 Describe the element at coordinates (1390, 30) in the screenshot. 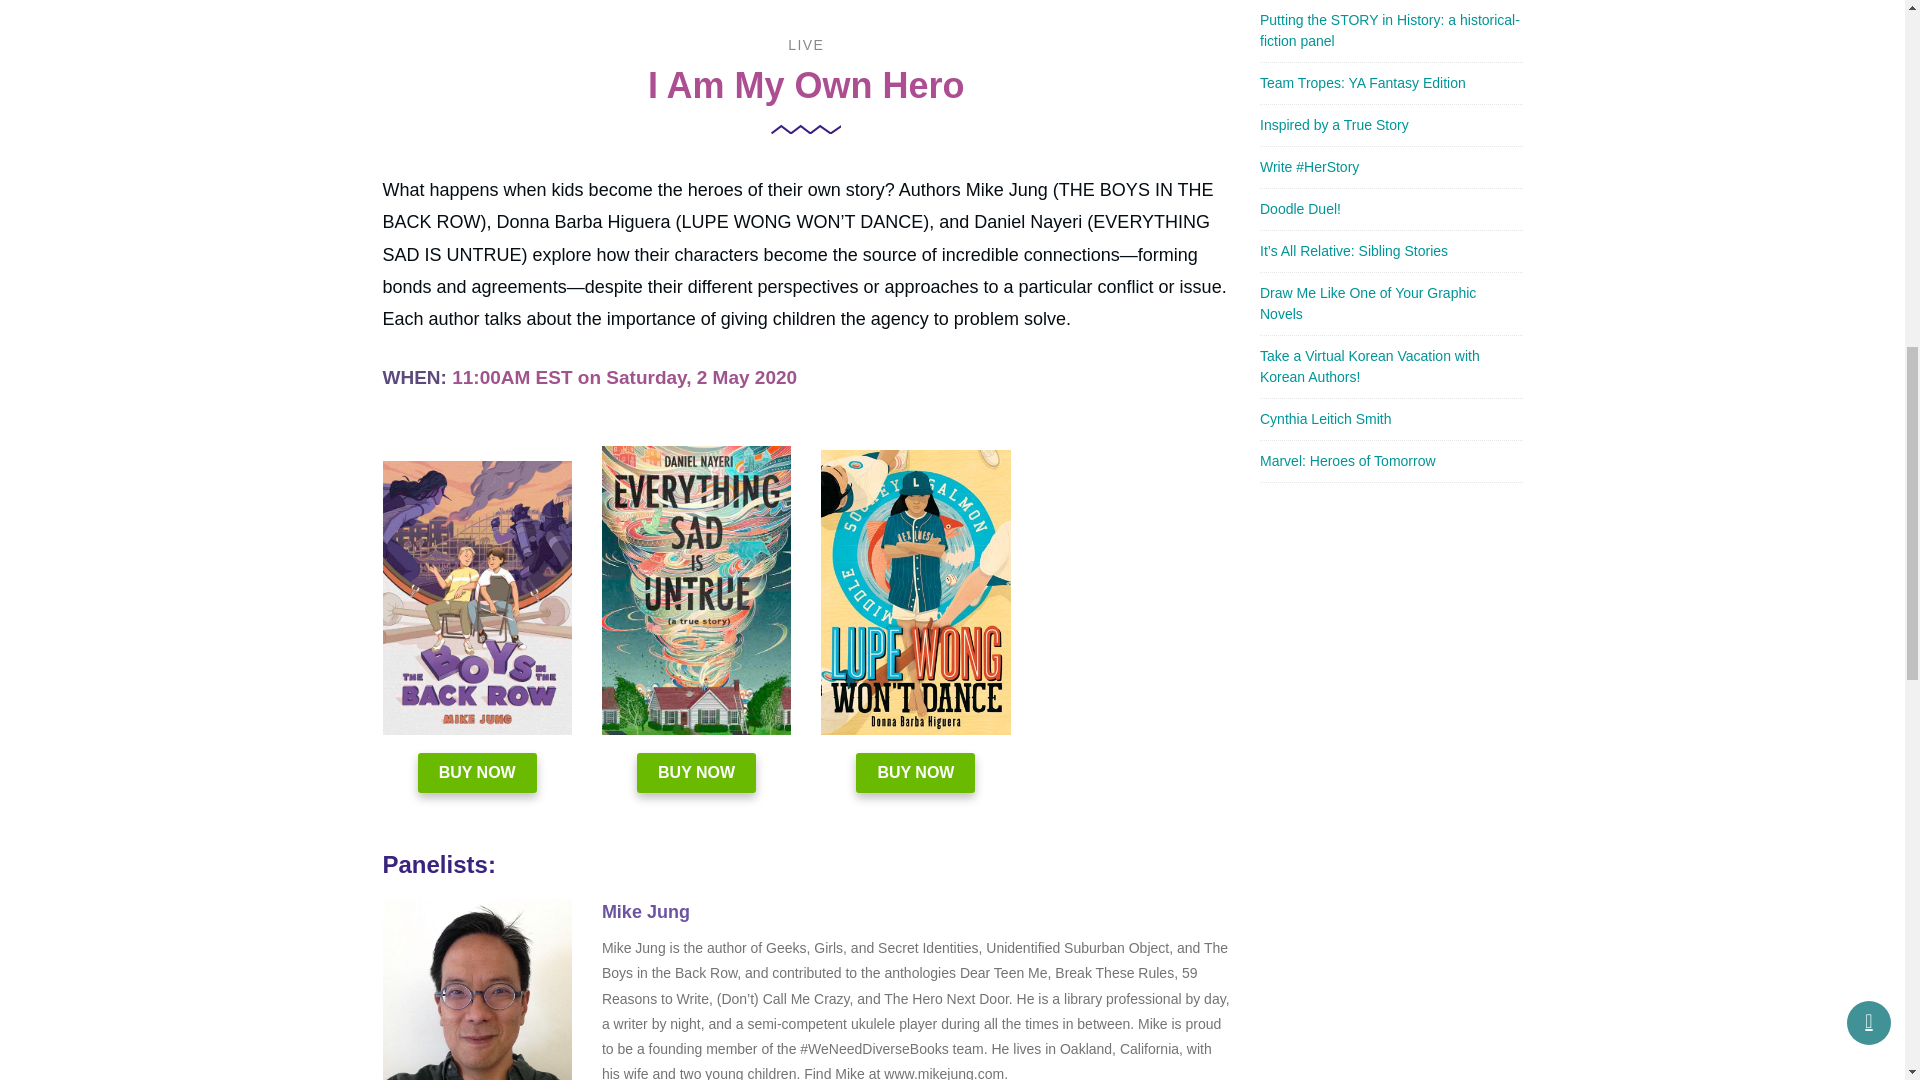

I see `Putting the STORY in History: a historical-fiction panel` at that location.